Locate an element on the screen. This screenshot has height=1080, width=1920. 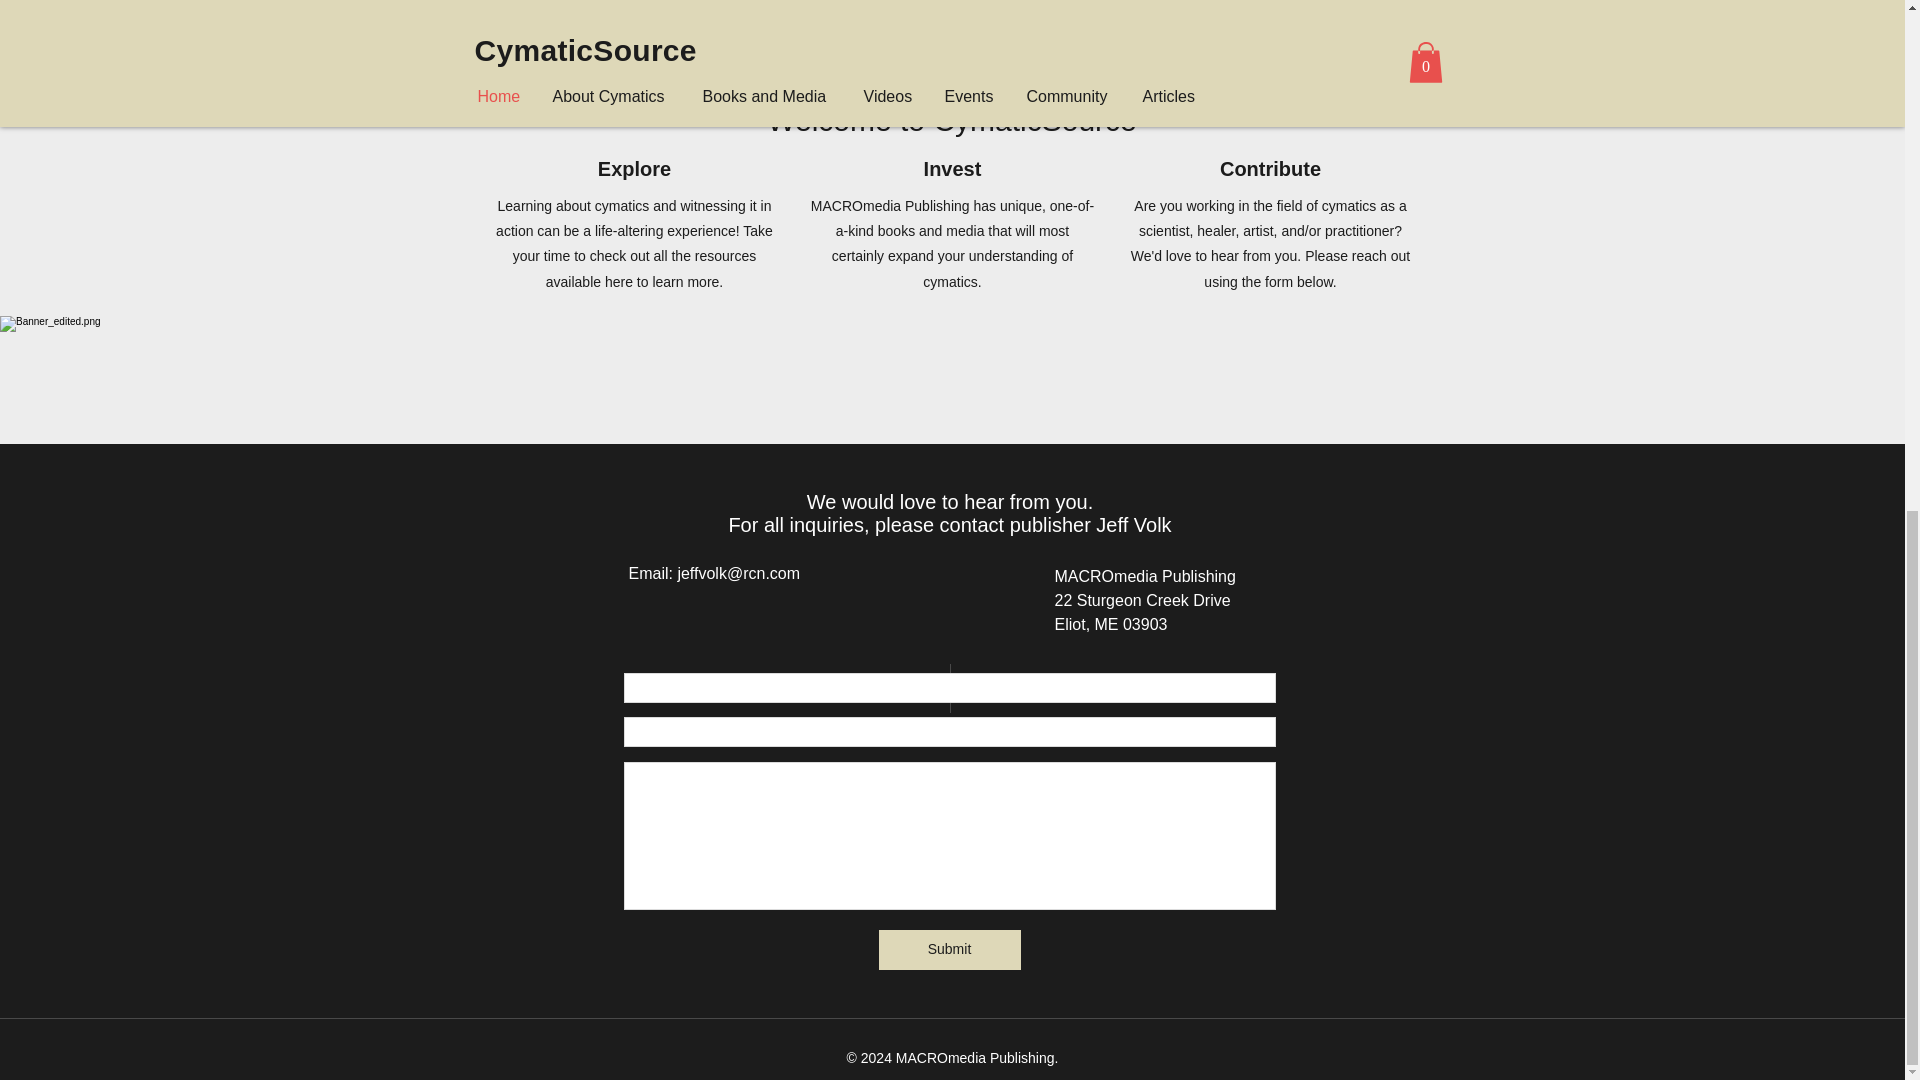
Submit is located at coordinates (948, 949).